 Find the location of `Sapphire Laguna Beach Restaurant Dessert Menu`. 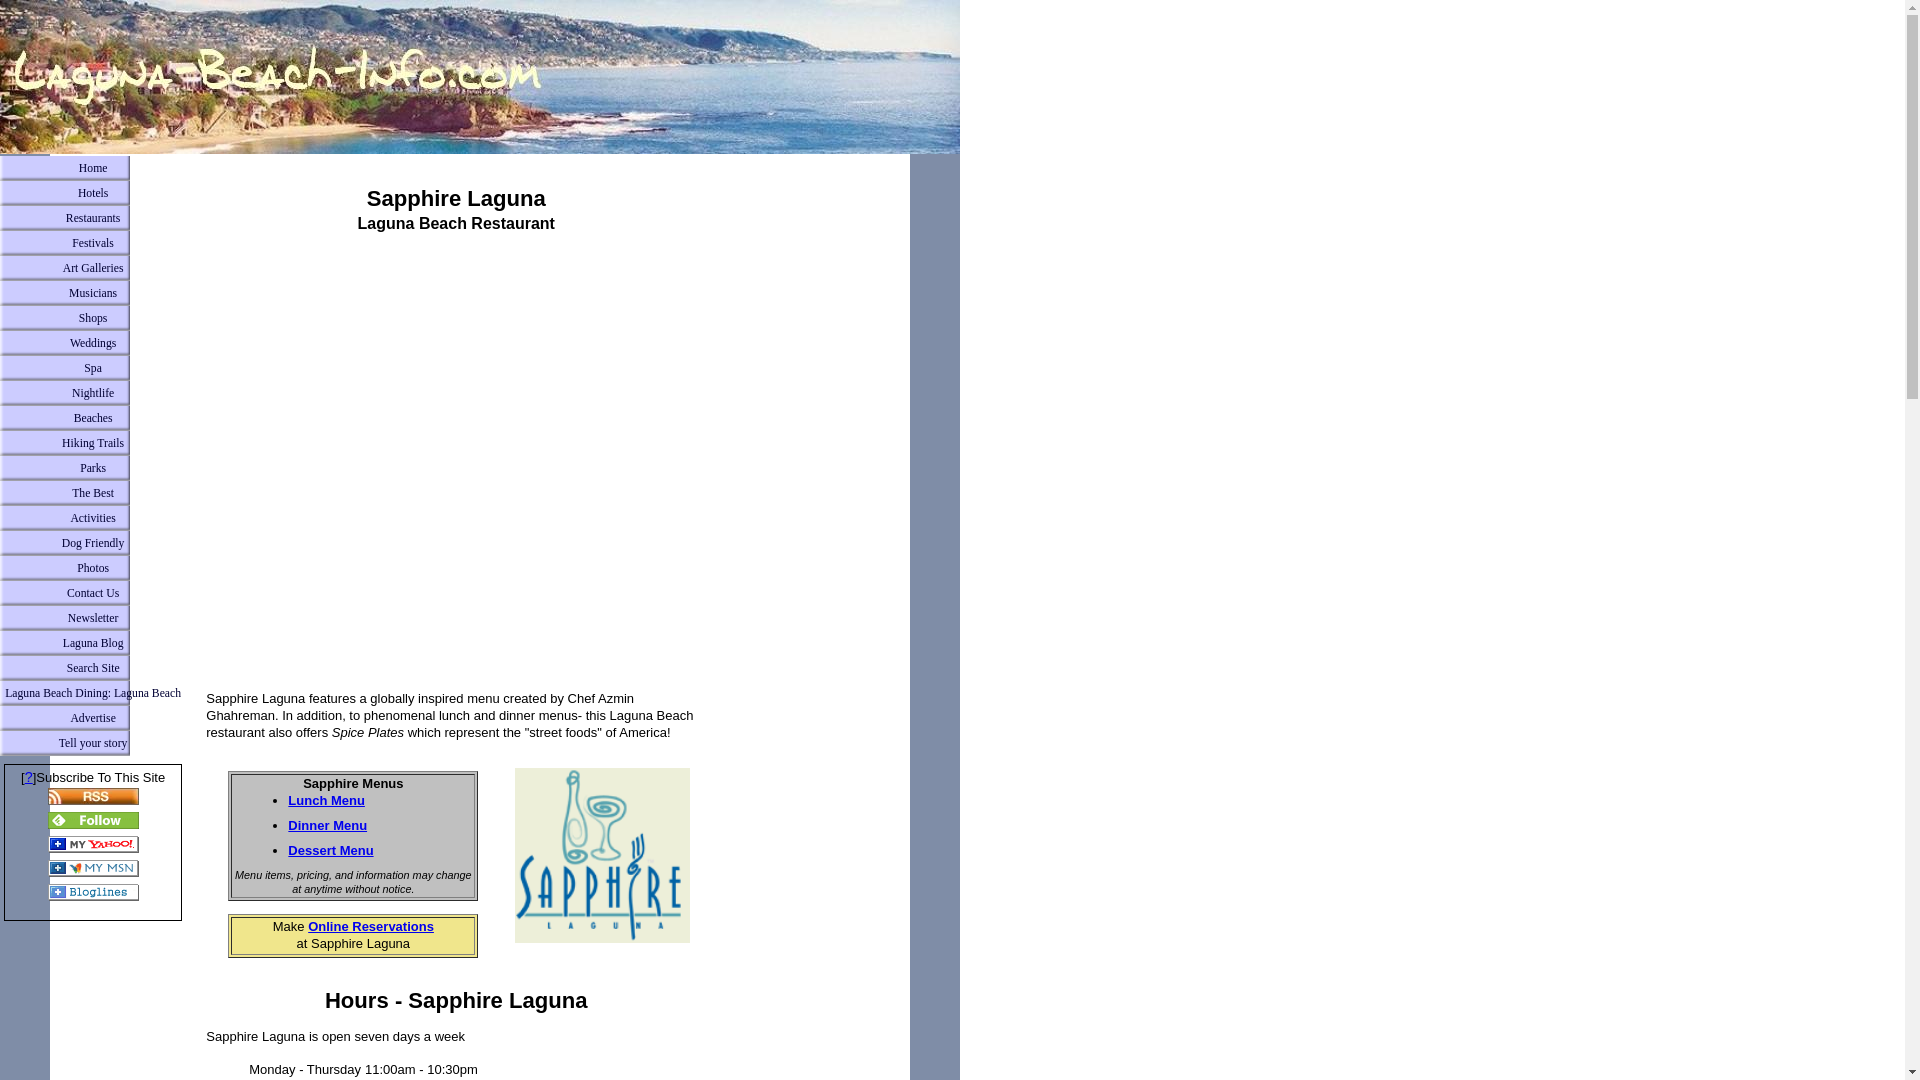

Sapphire Laguna Beach Restaurant Dessert Menu is located at coordinates (330, 850).